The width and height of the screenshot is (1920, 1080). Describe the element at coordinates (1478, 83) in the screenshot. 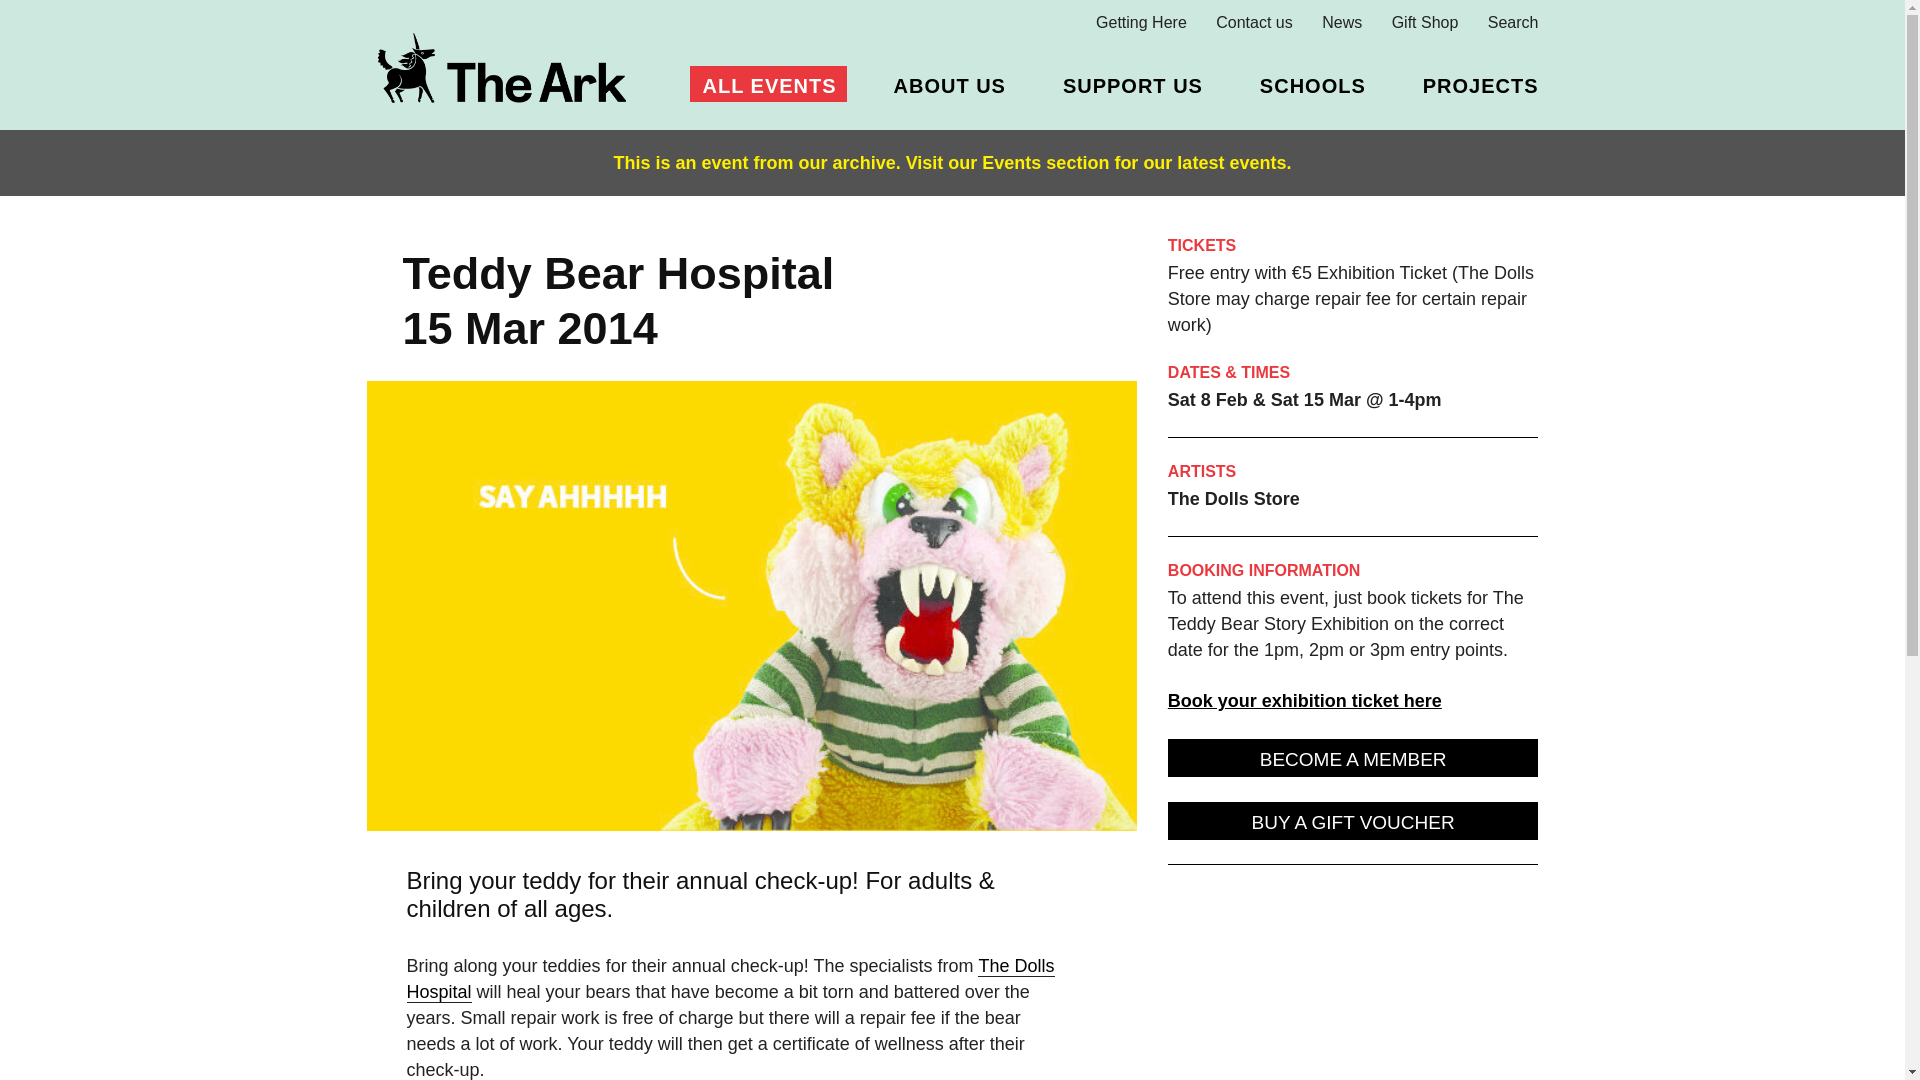

I see `PROJECTS` at that location.